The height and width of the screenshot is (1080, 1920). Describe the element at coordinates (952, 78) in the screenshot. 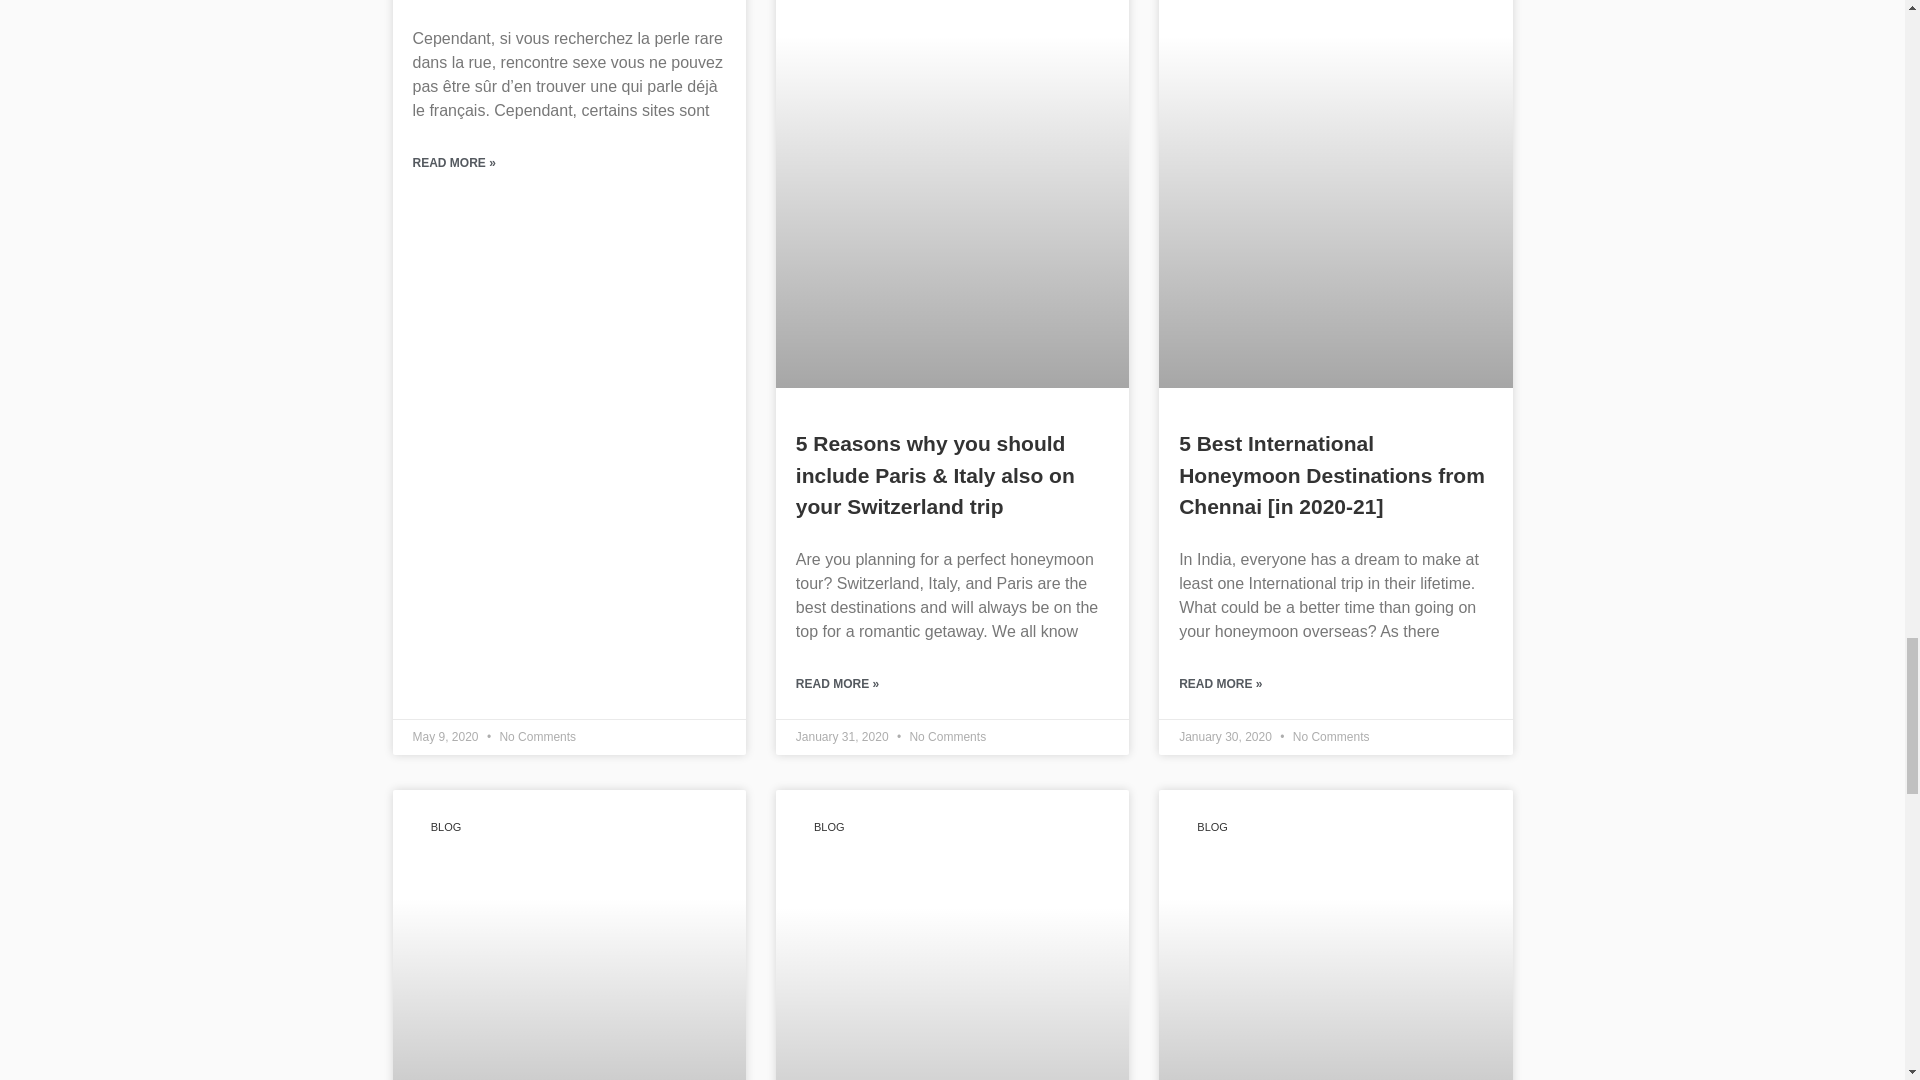

I see `Home 42` at that location.